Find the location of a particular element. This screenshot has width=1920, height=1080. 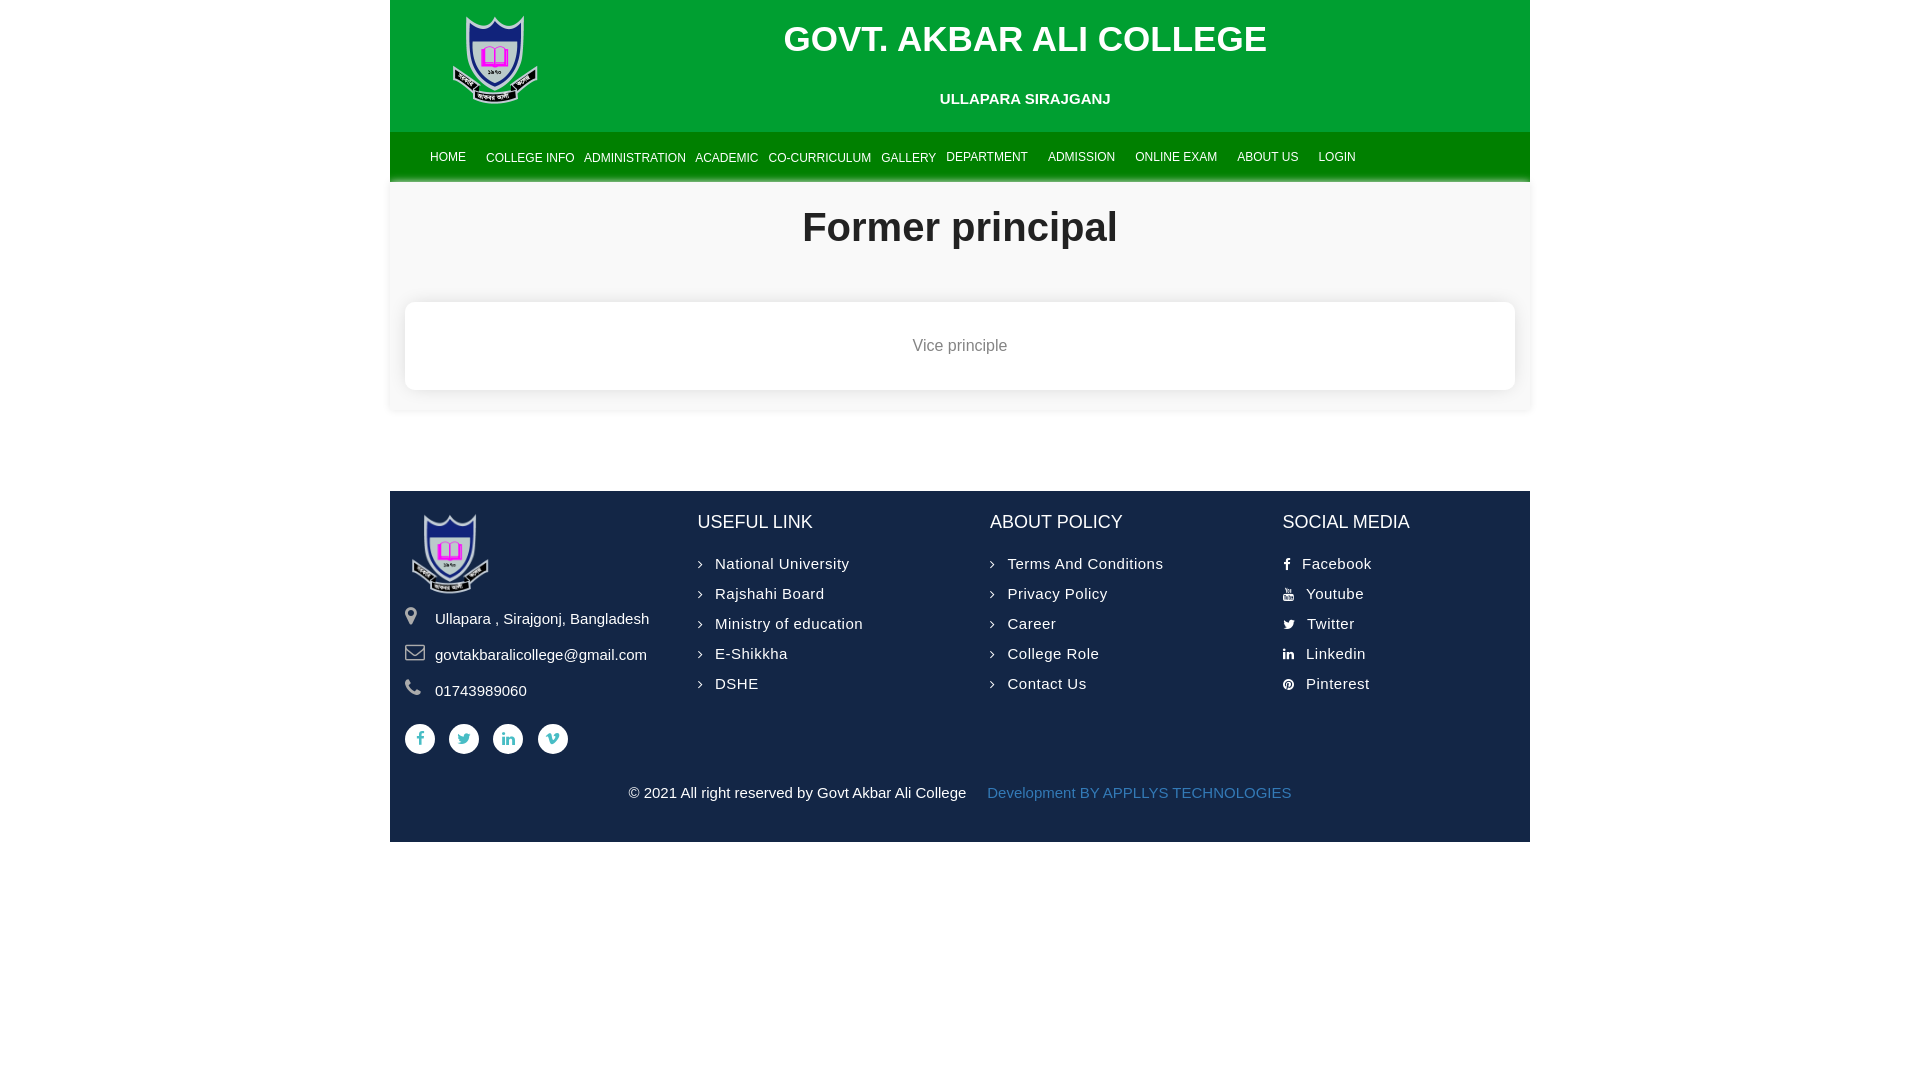

Terms And Conditions is located at coordinates (1076, 564).